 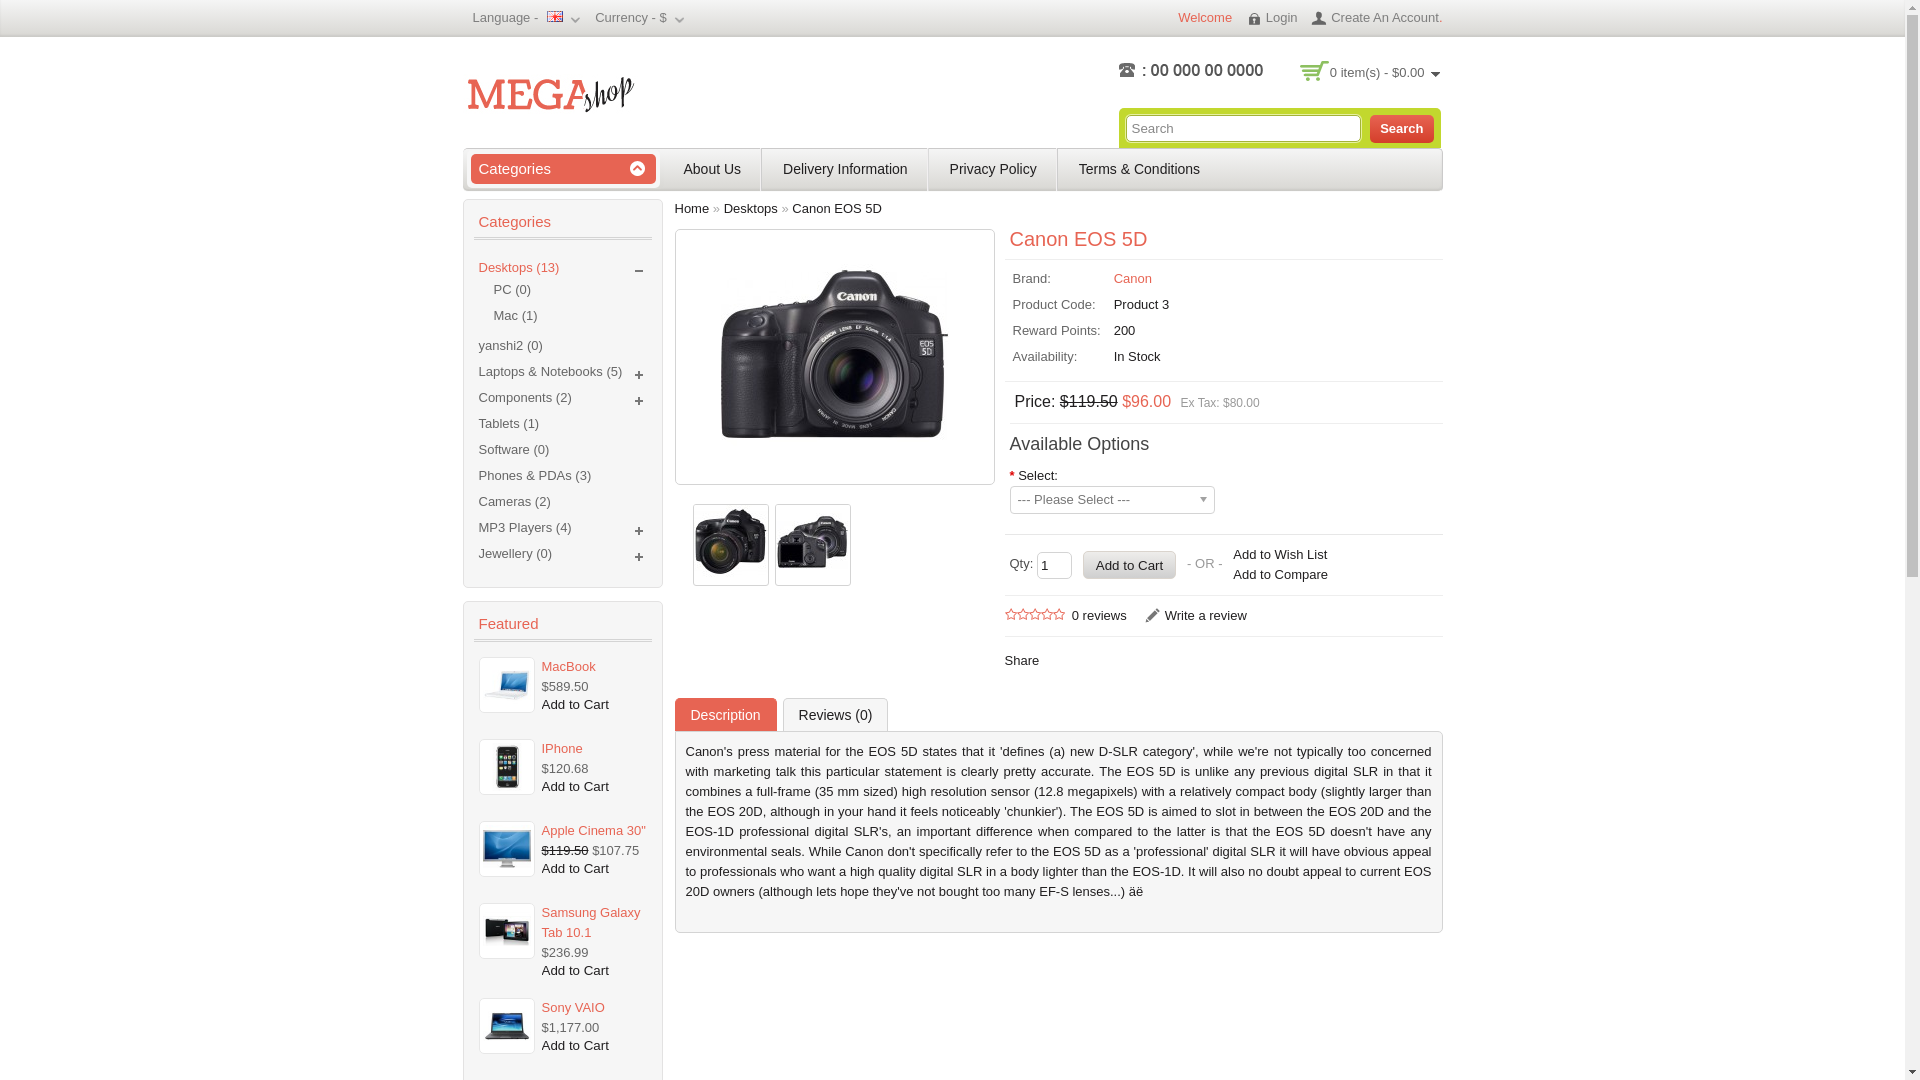 I want to click on Add to Cart, so click(x=576, y=786).